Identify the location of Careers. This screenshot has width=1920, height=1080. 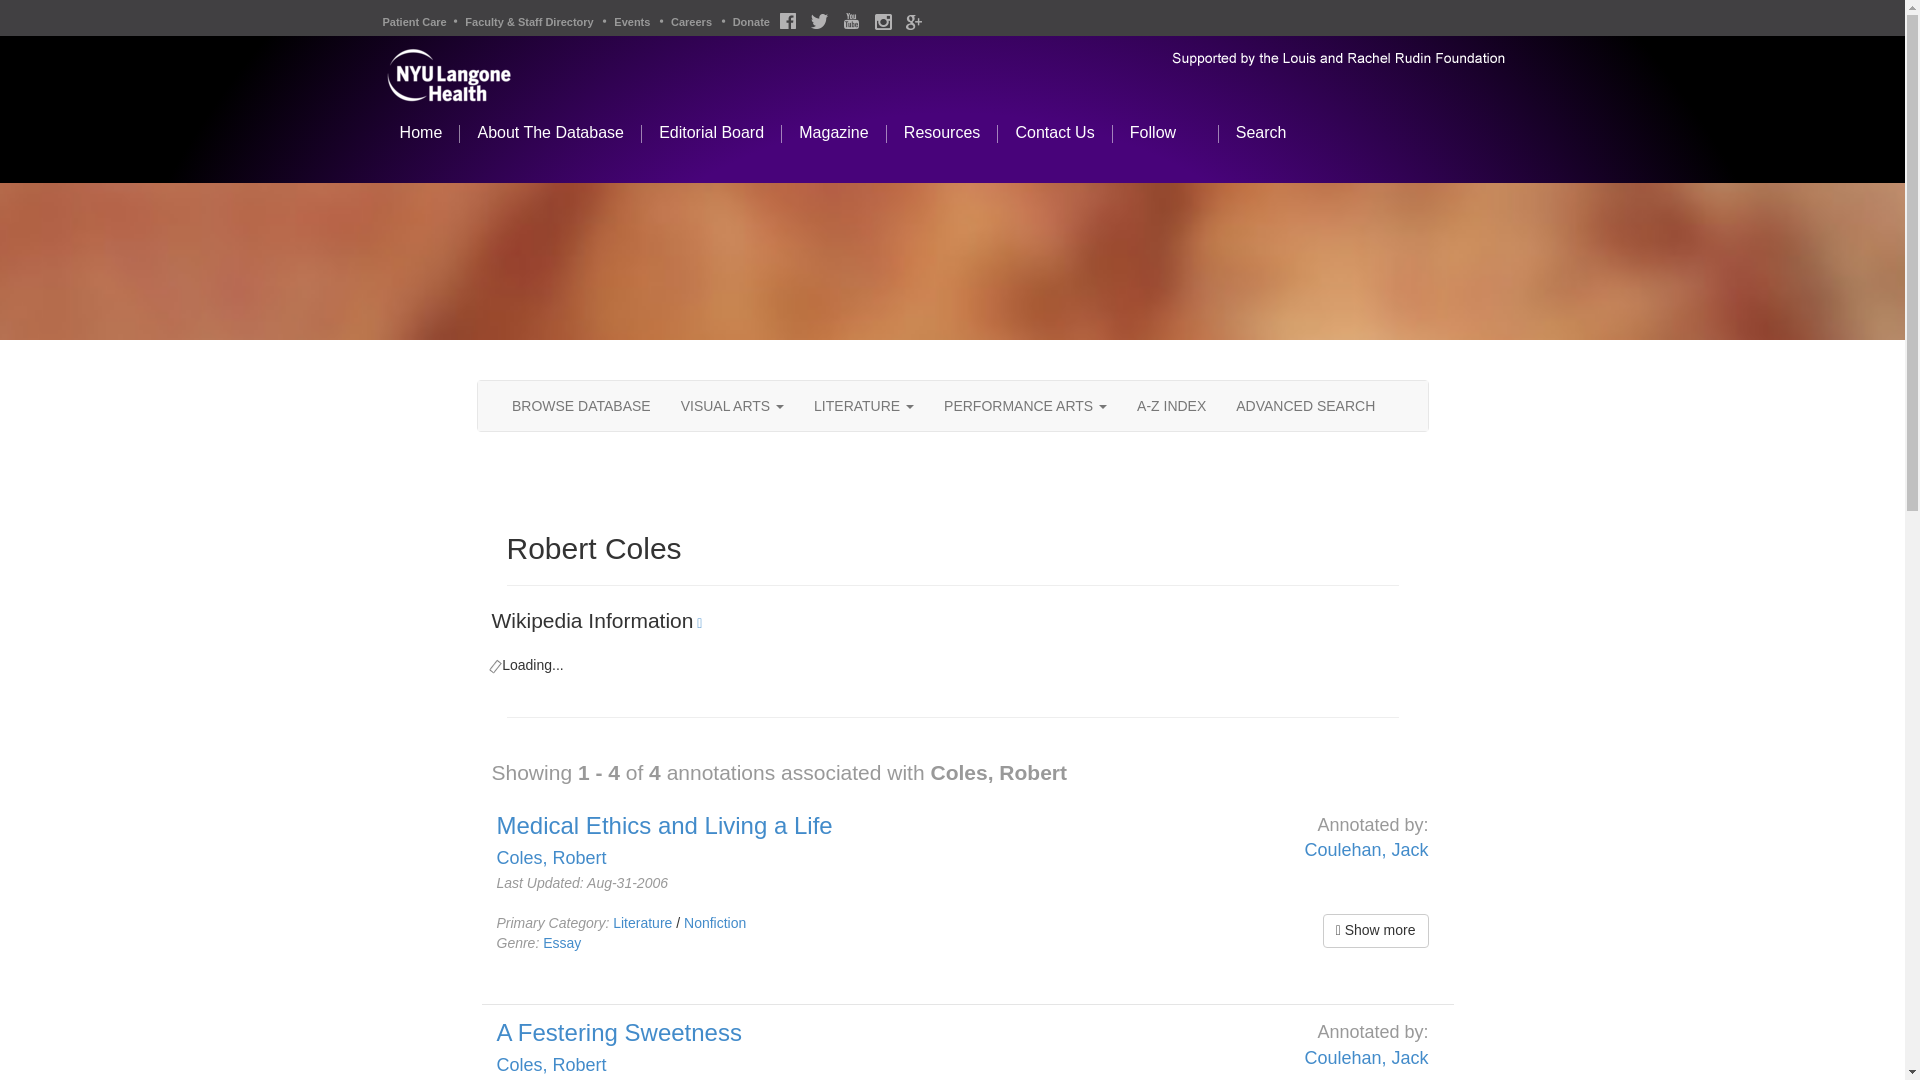
(691, 22).